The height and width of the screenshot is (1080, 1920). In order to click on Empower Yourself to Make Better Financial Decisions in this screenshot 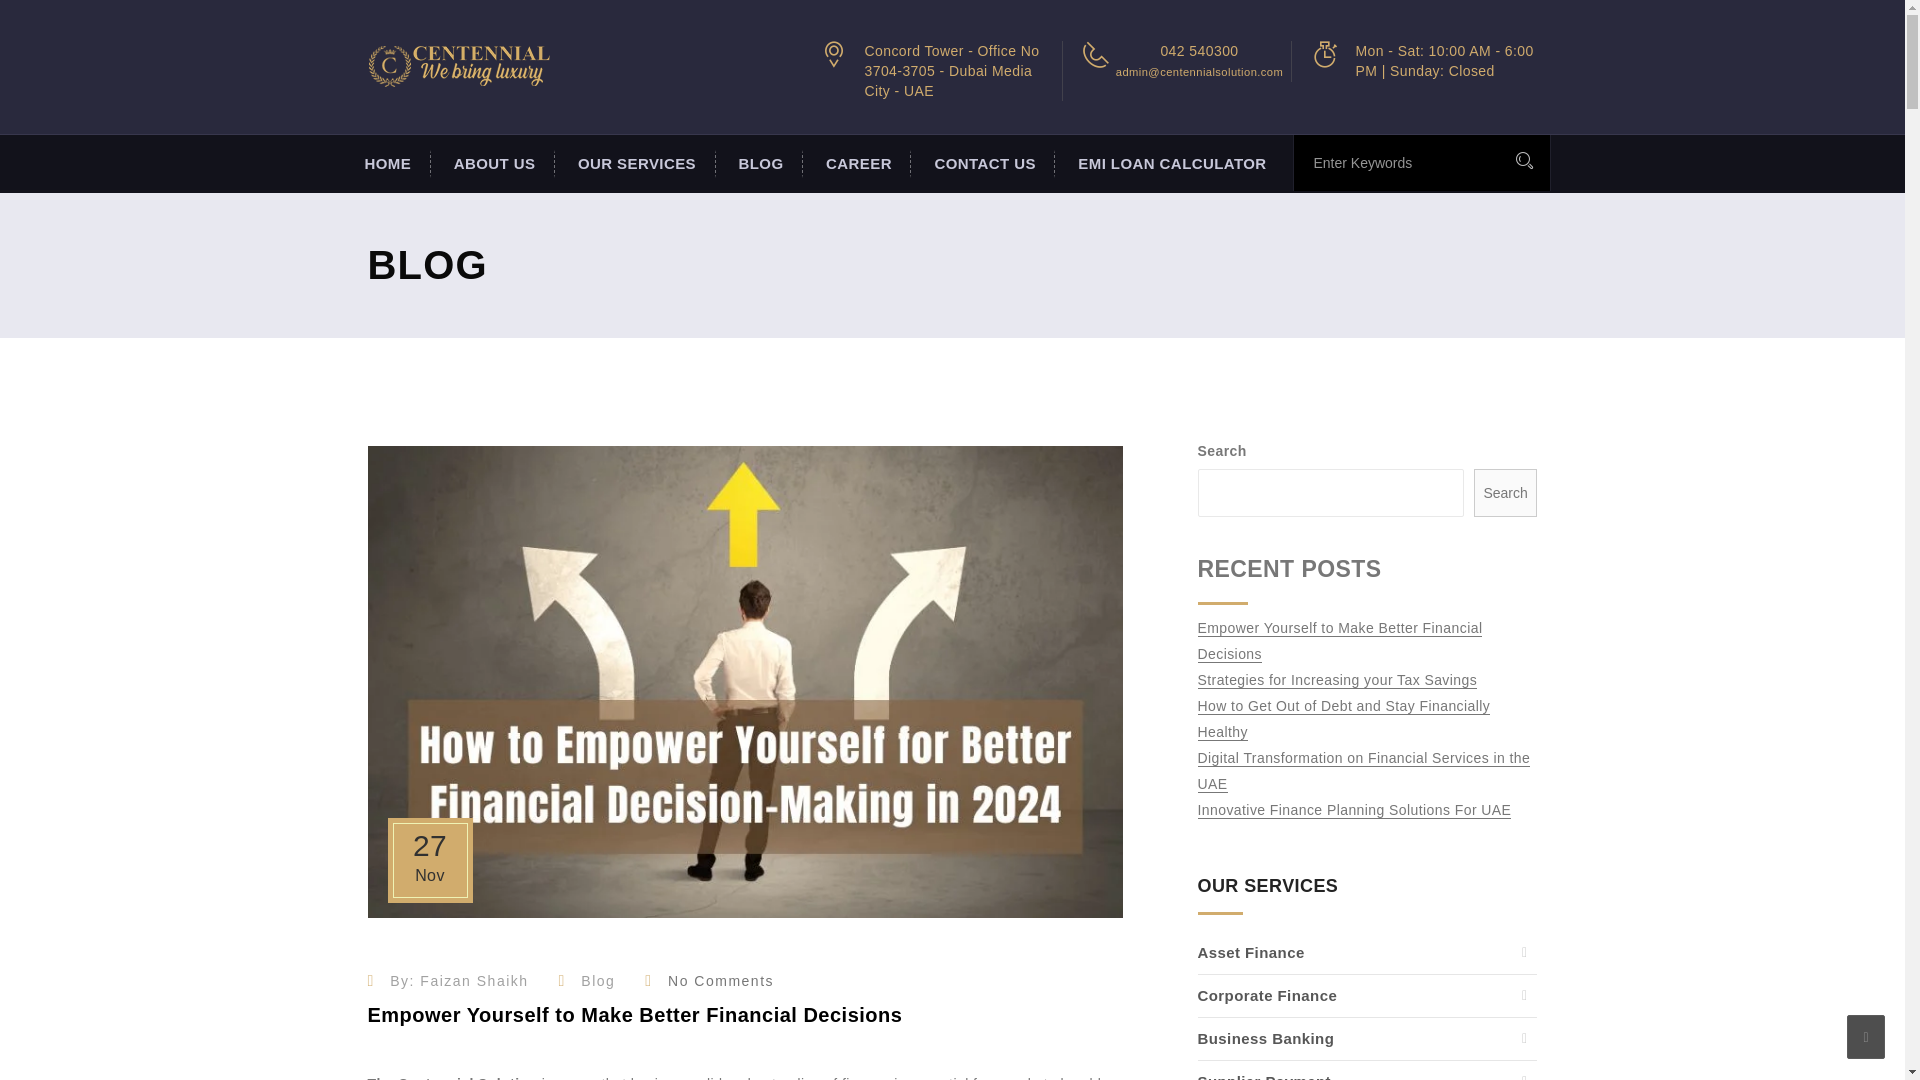, I will do `click(635, 1023)`.